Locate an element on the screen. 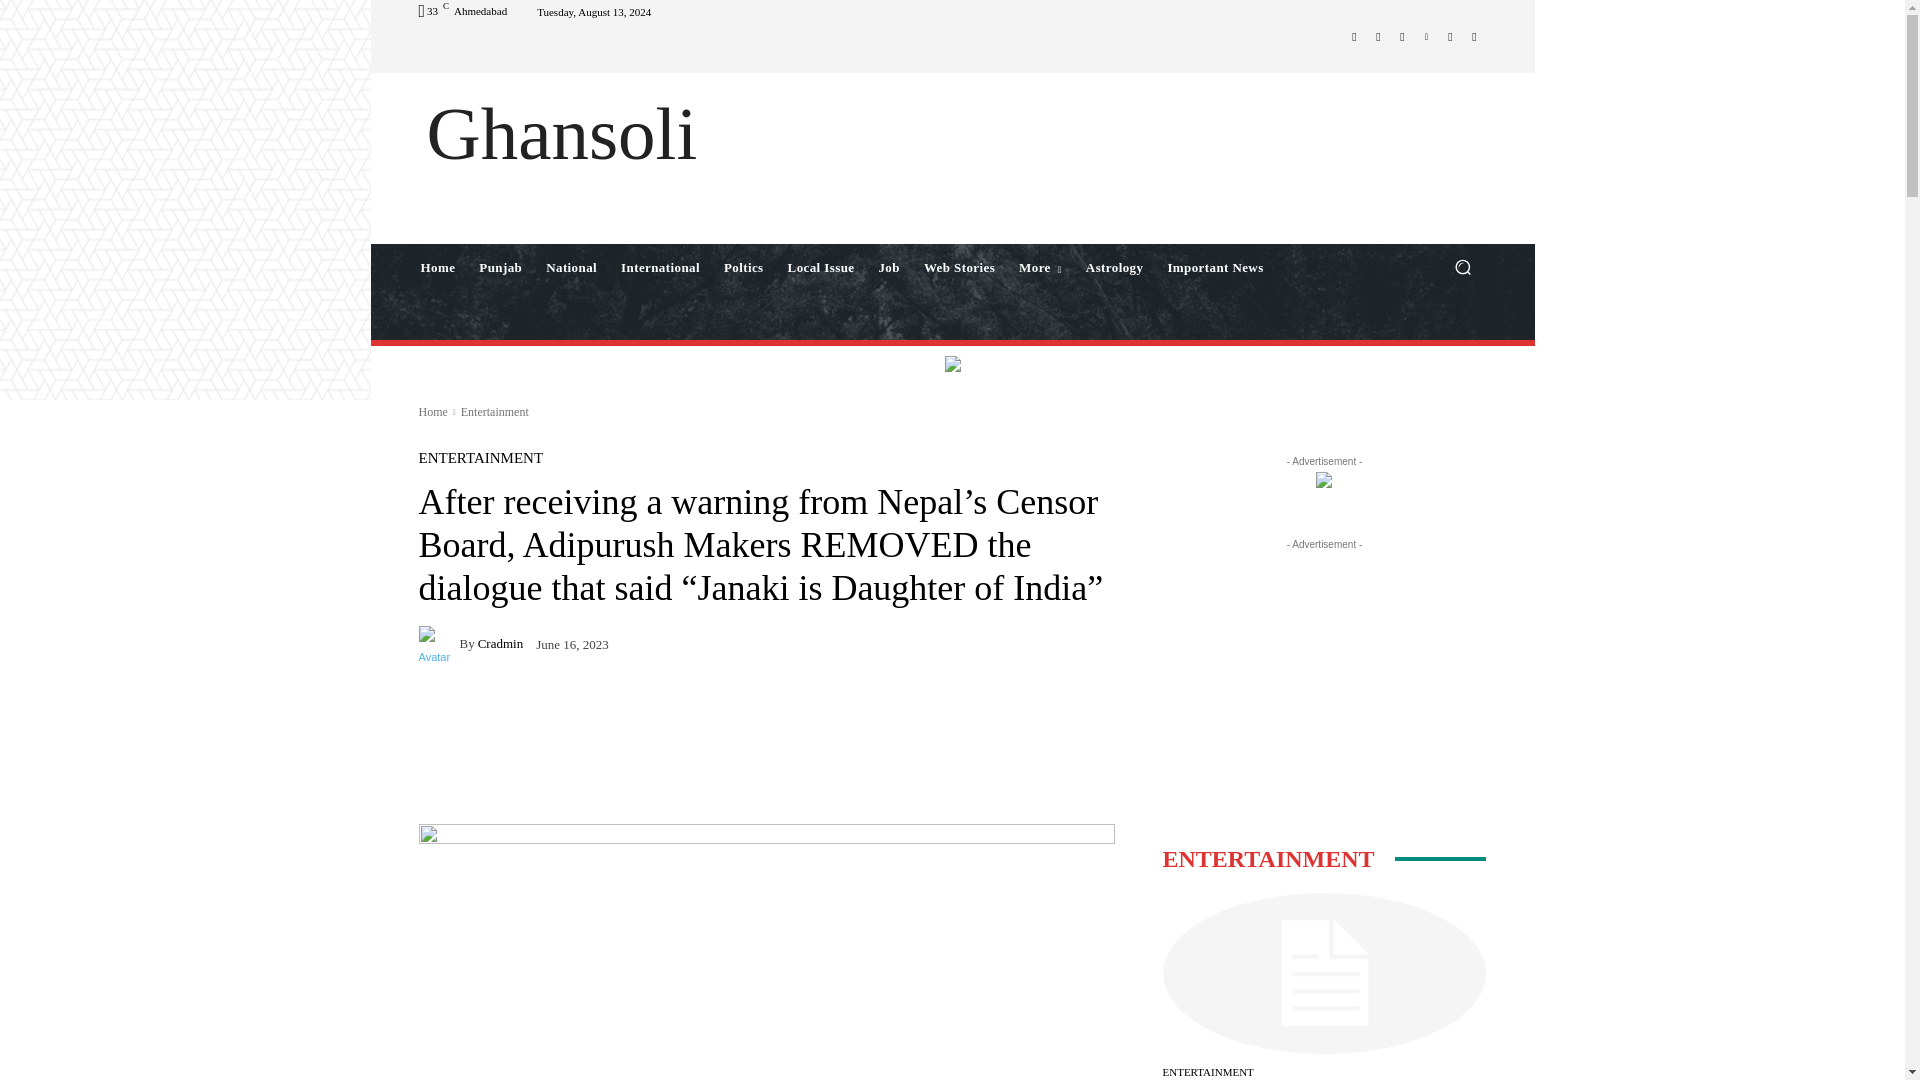 This screenshot has height=1080, width=1920. Instagram is located at coordinates (1378, 35).